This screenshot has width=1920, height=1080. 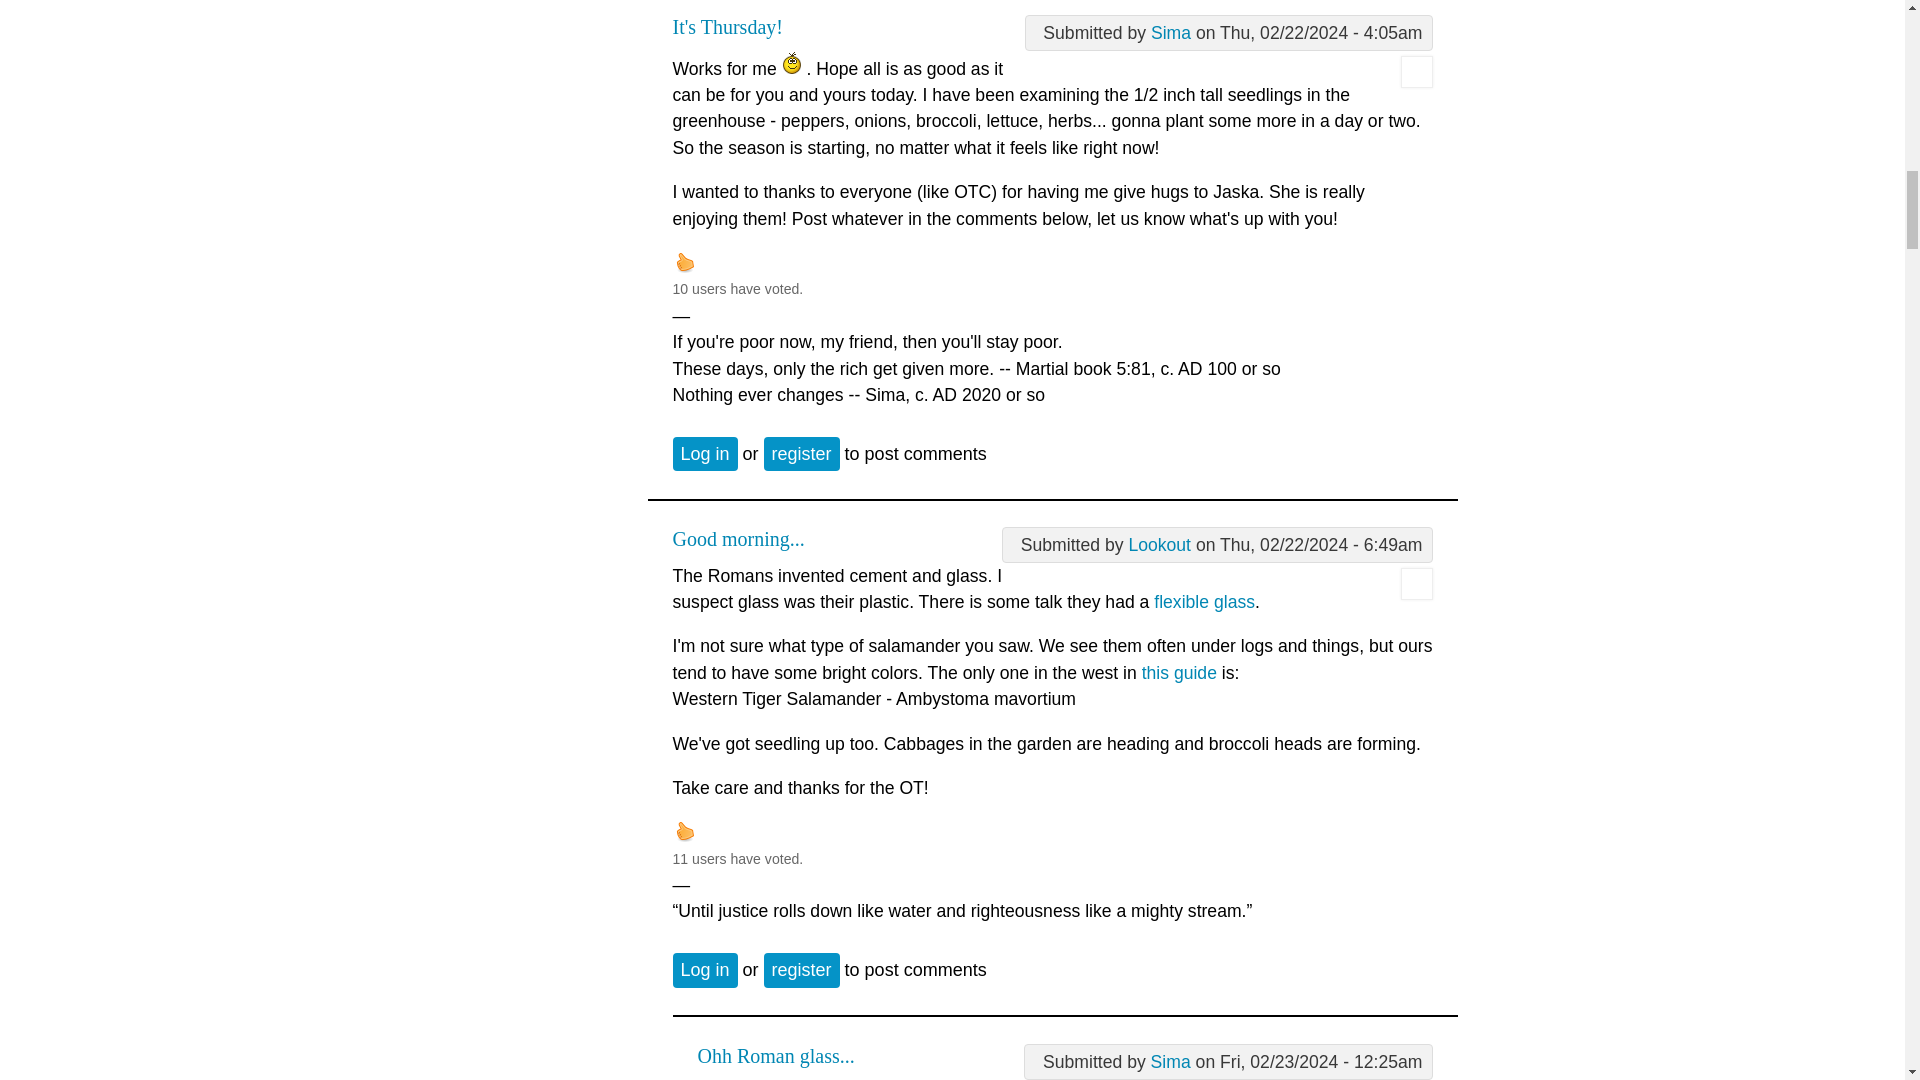 What do you see at coordinates (1416, 82) in the screenshot?
I see `View user profile.` at bounding box center [1416, 82].